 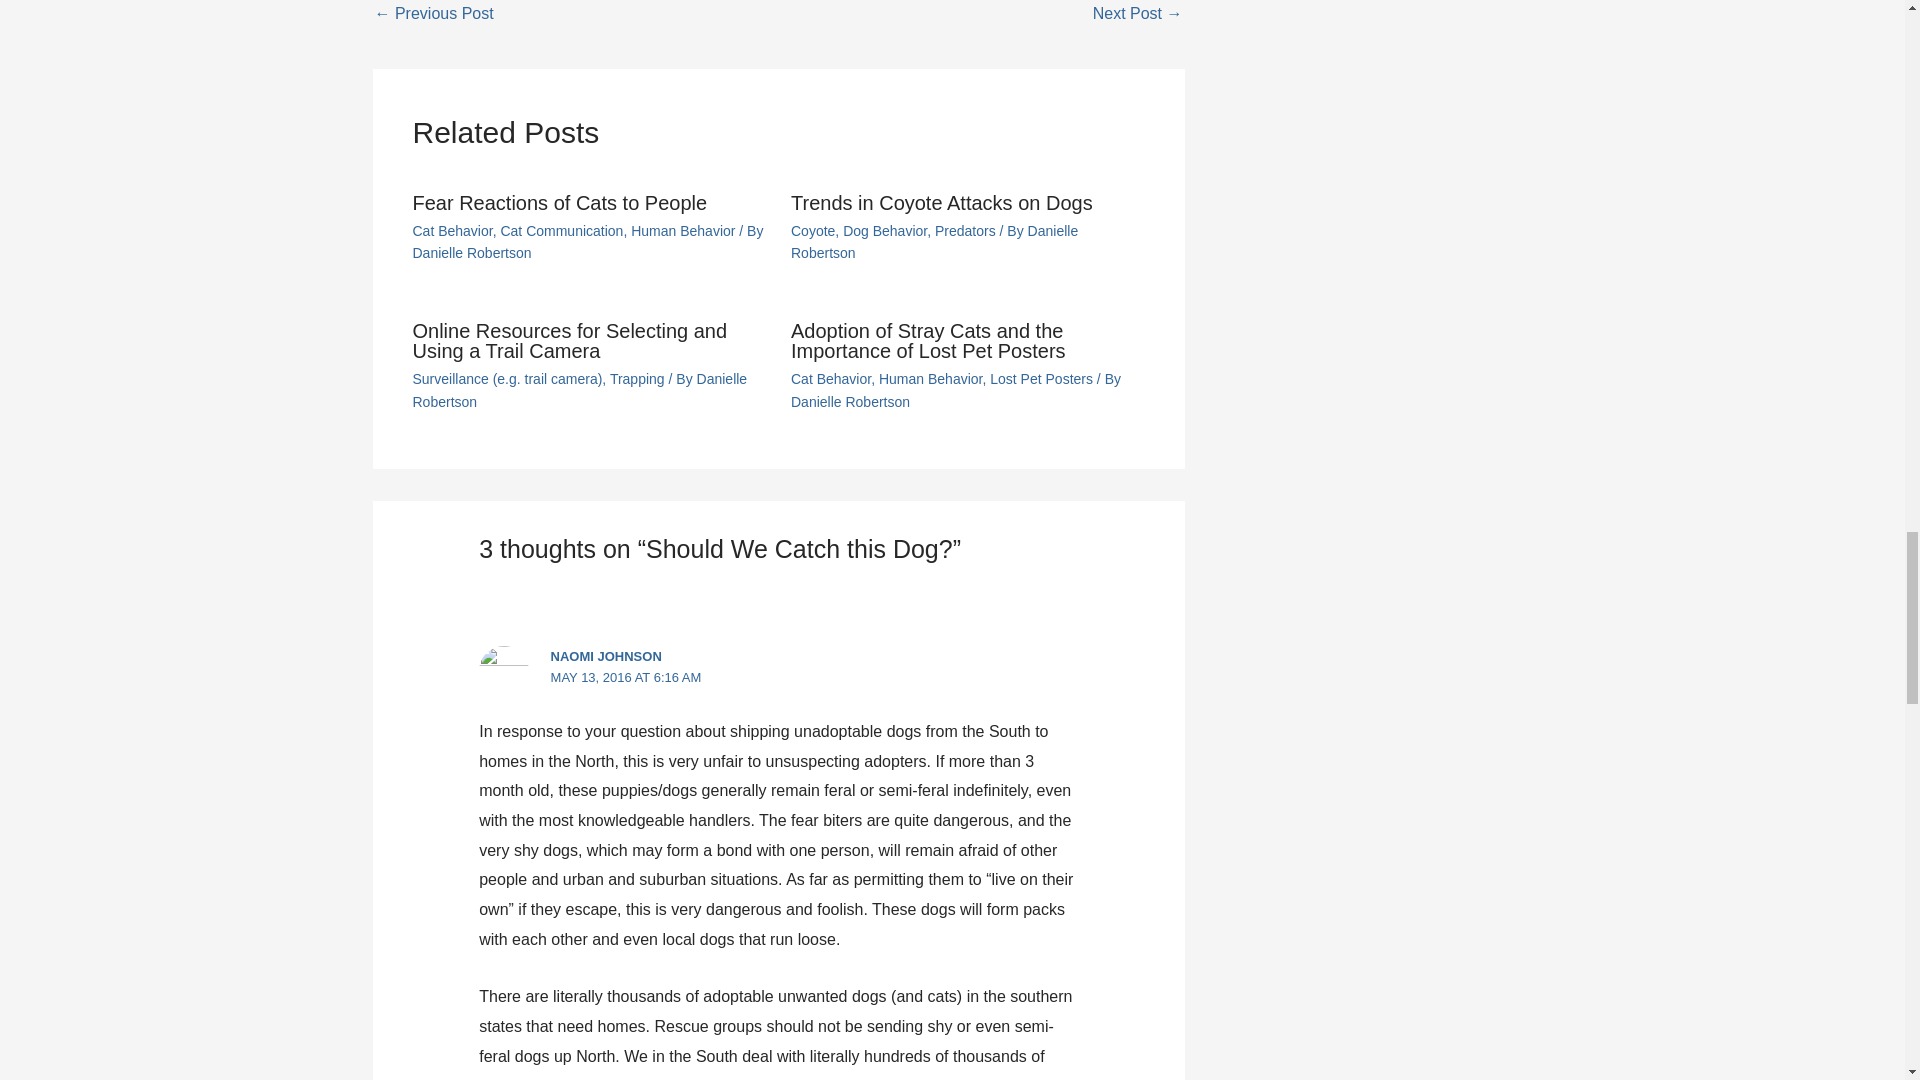 What do you see at coordinates (934, 242) in the screenshot?
I see `View all posts by Danielle Robertson` at bounding box center [934, 242].